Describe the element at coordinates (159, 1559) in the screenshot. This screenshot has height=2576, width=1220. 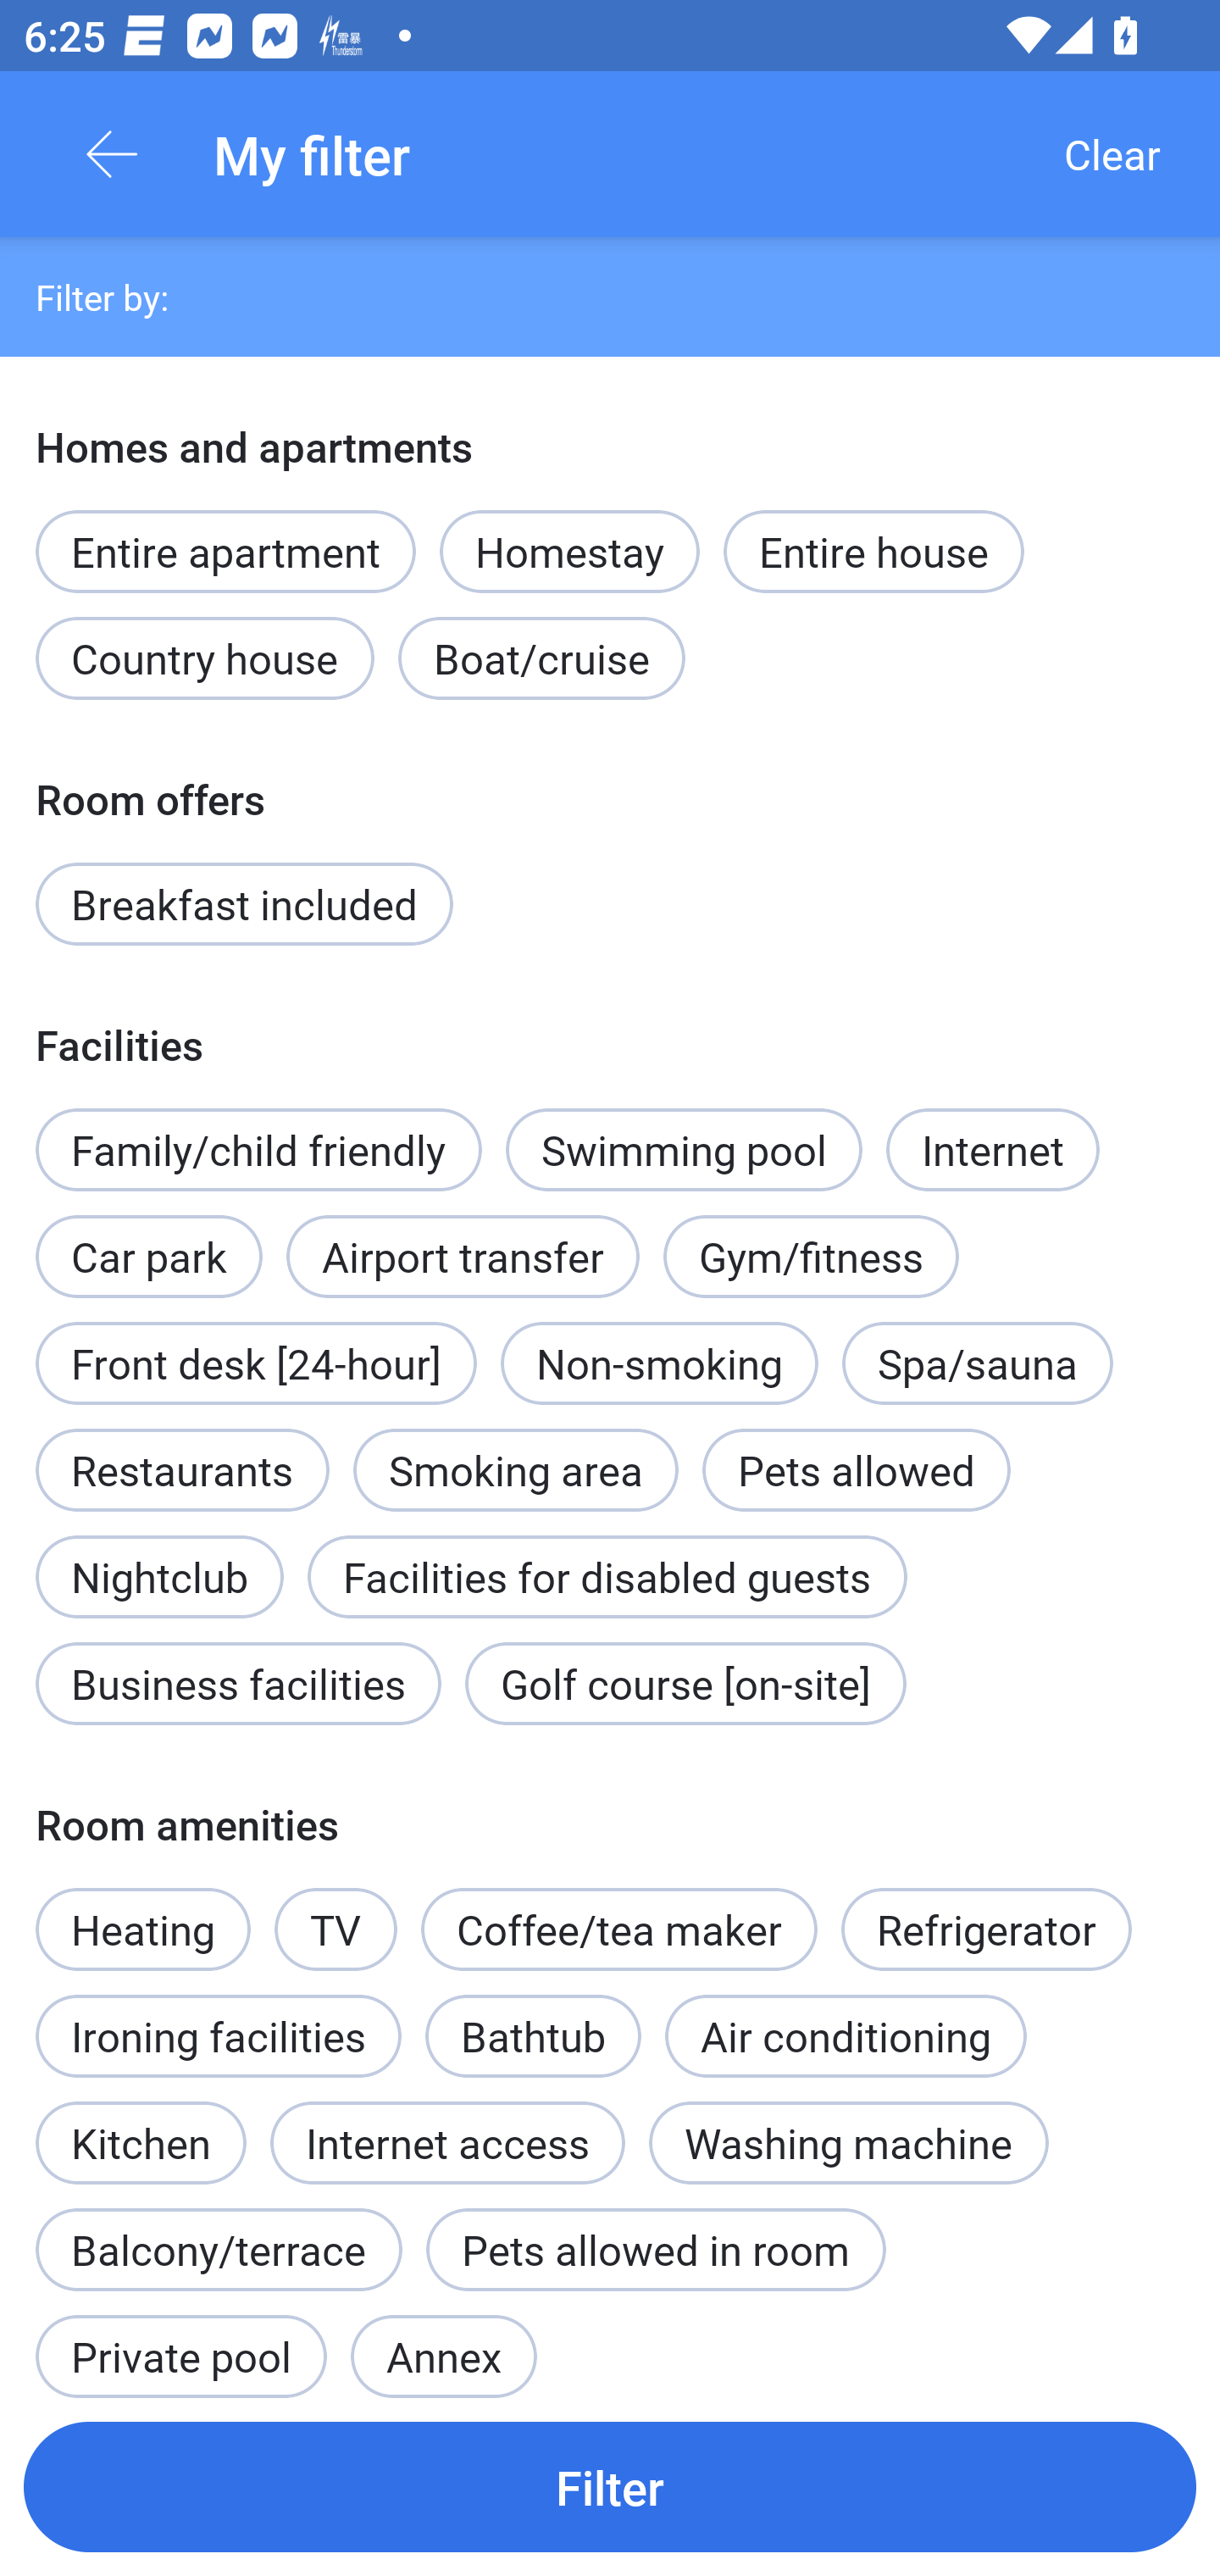
I see `Nightclub` at that location.